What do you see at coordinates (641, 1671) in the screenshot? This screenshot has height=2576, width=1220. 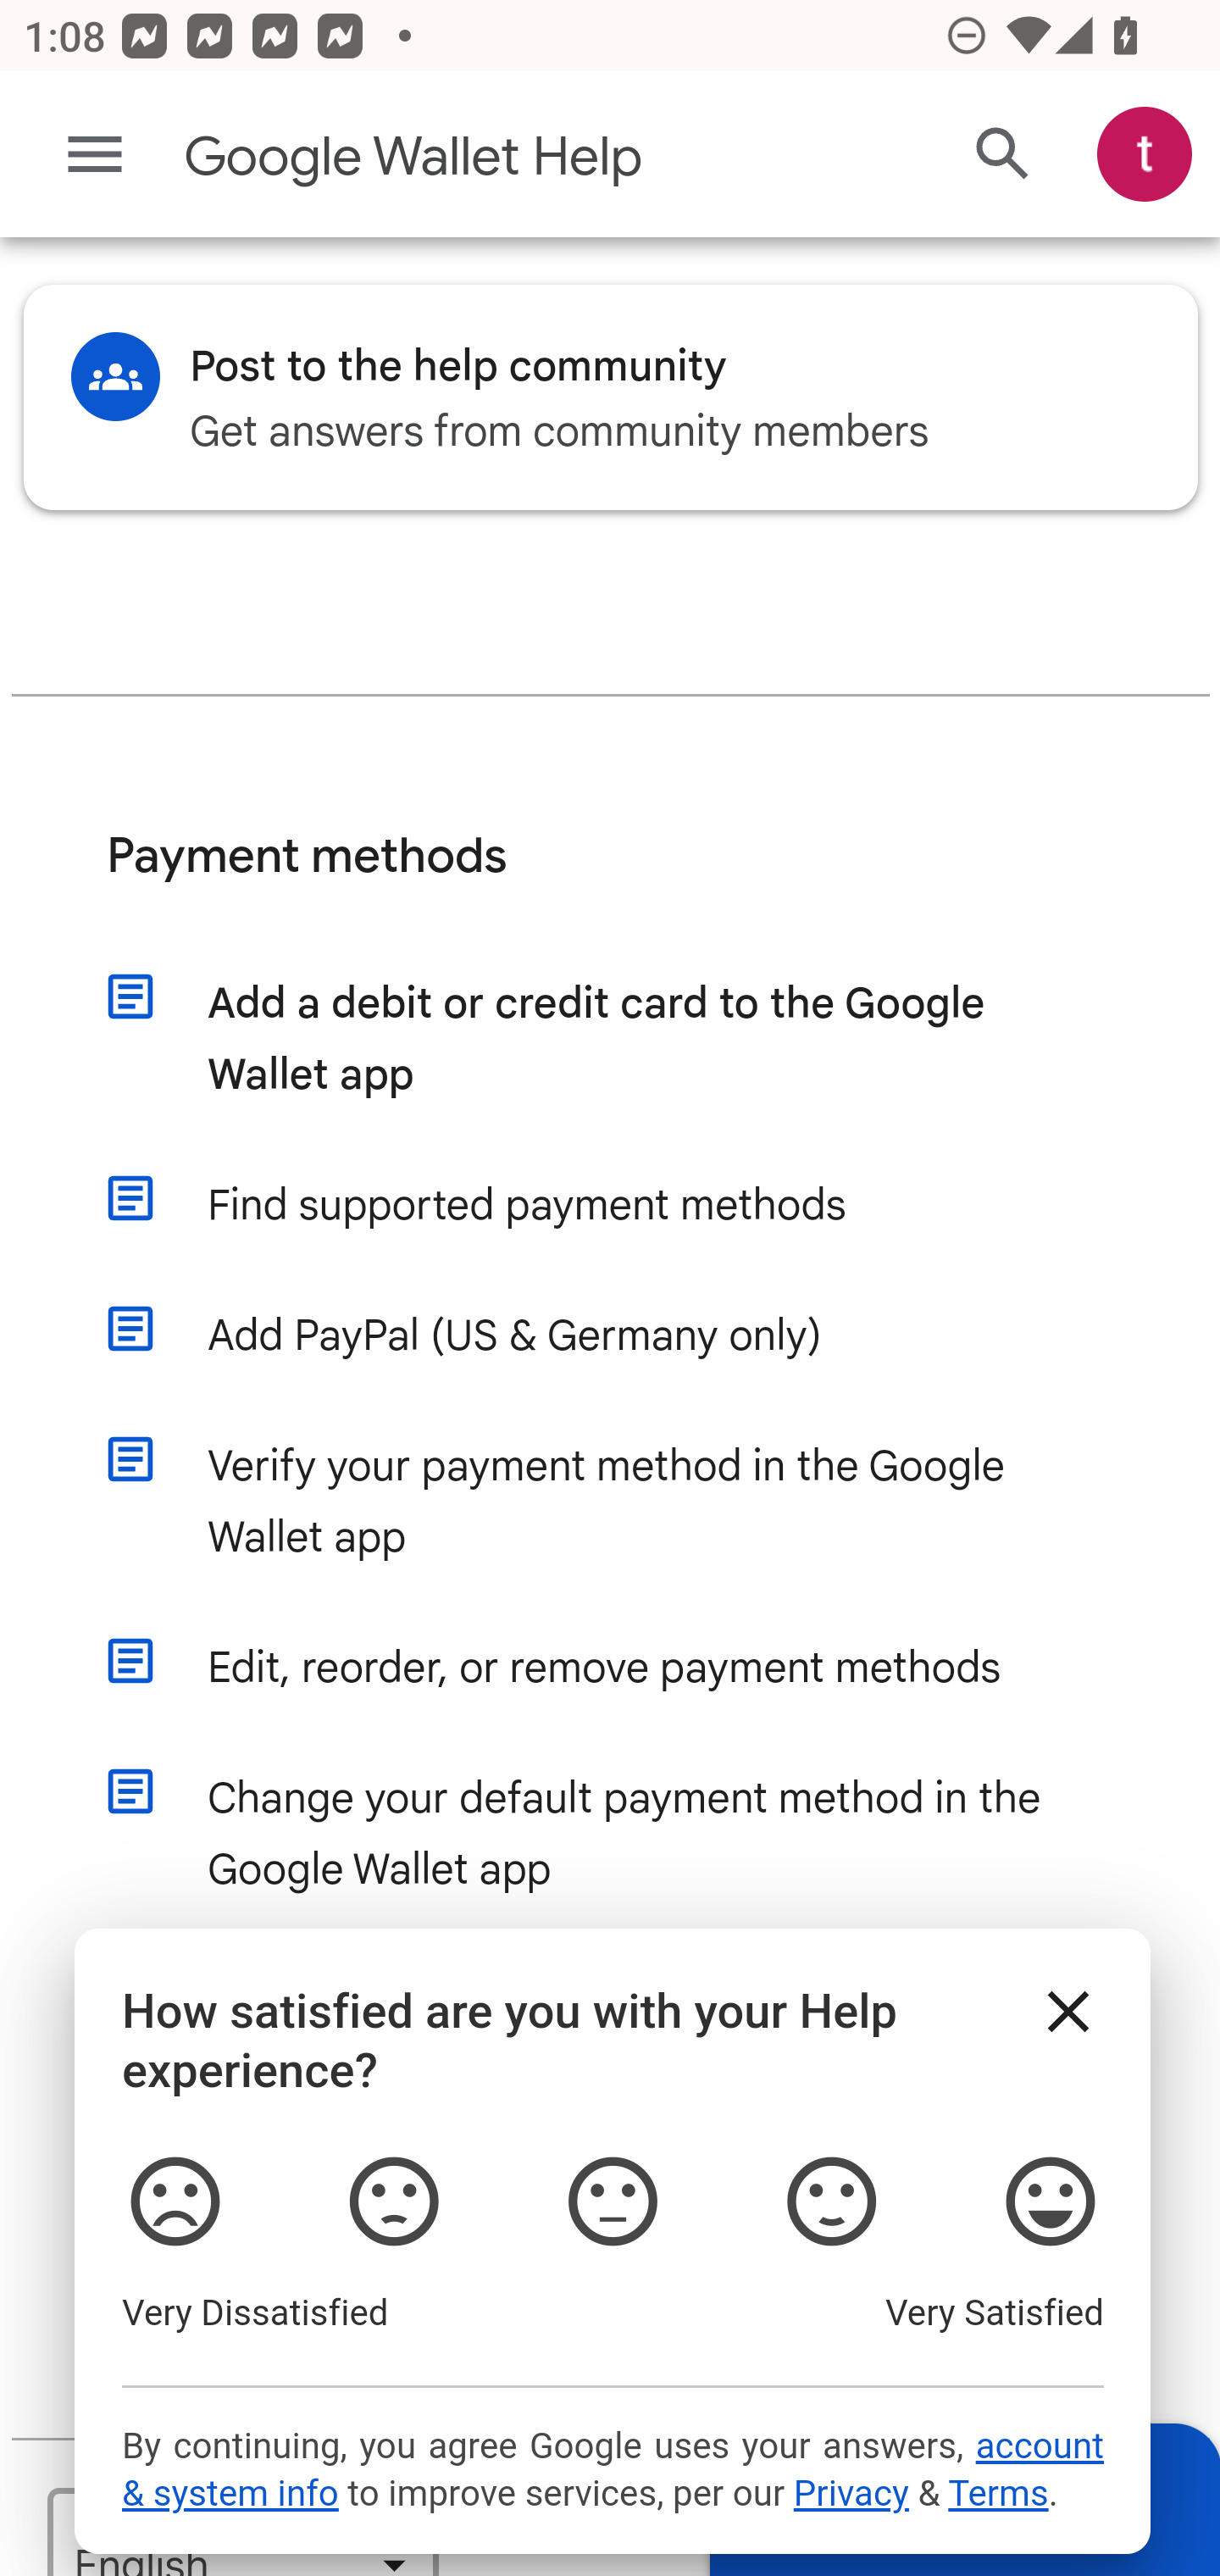 I see `Edit, reorder, or remove payment methods` at bounding box center [641, 1671].